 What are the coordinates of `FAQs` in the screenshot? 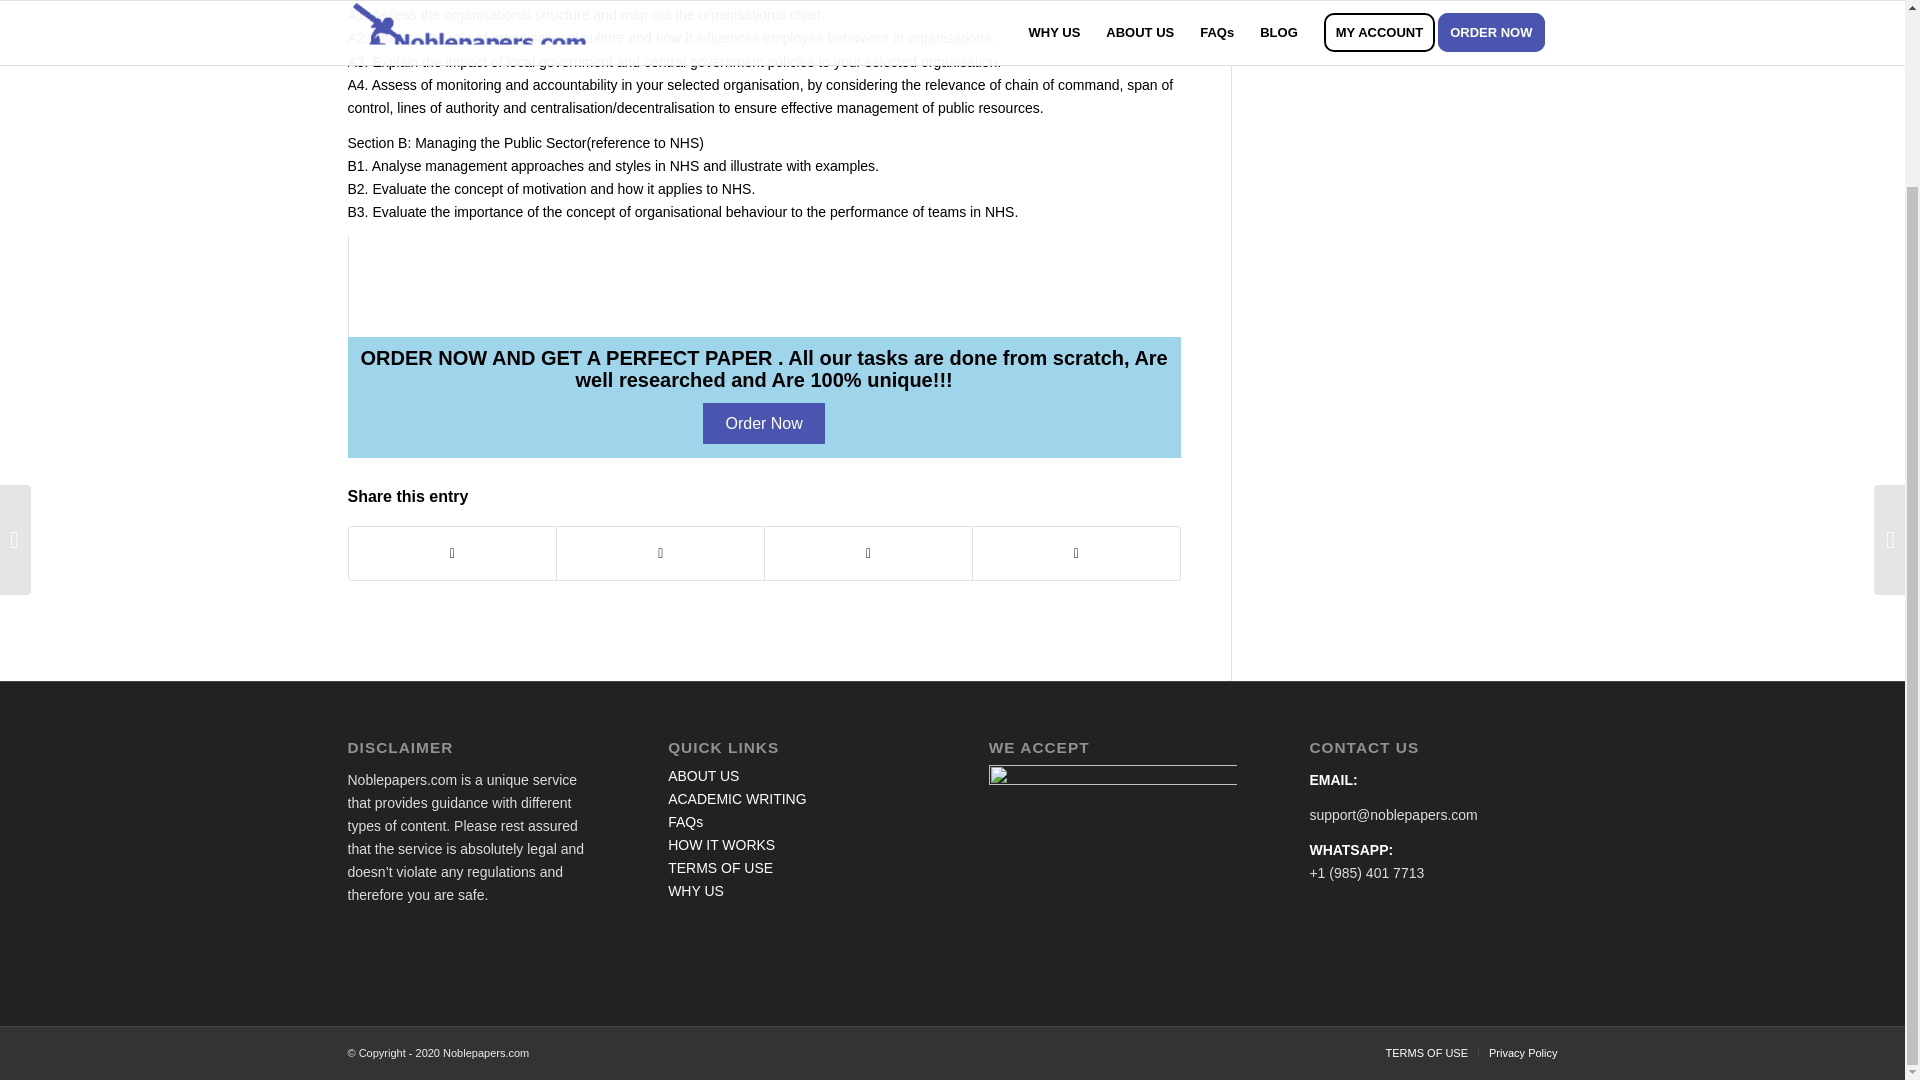 It's located at (685, 822).